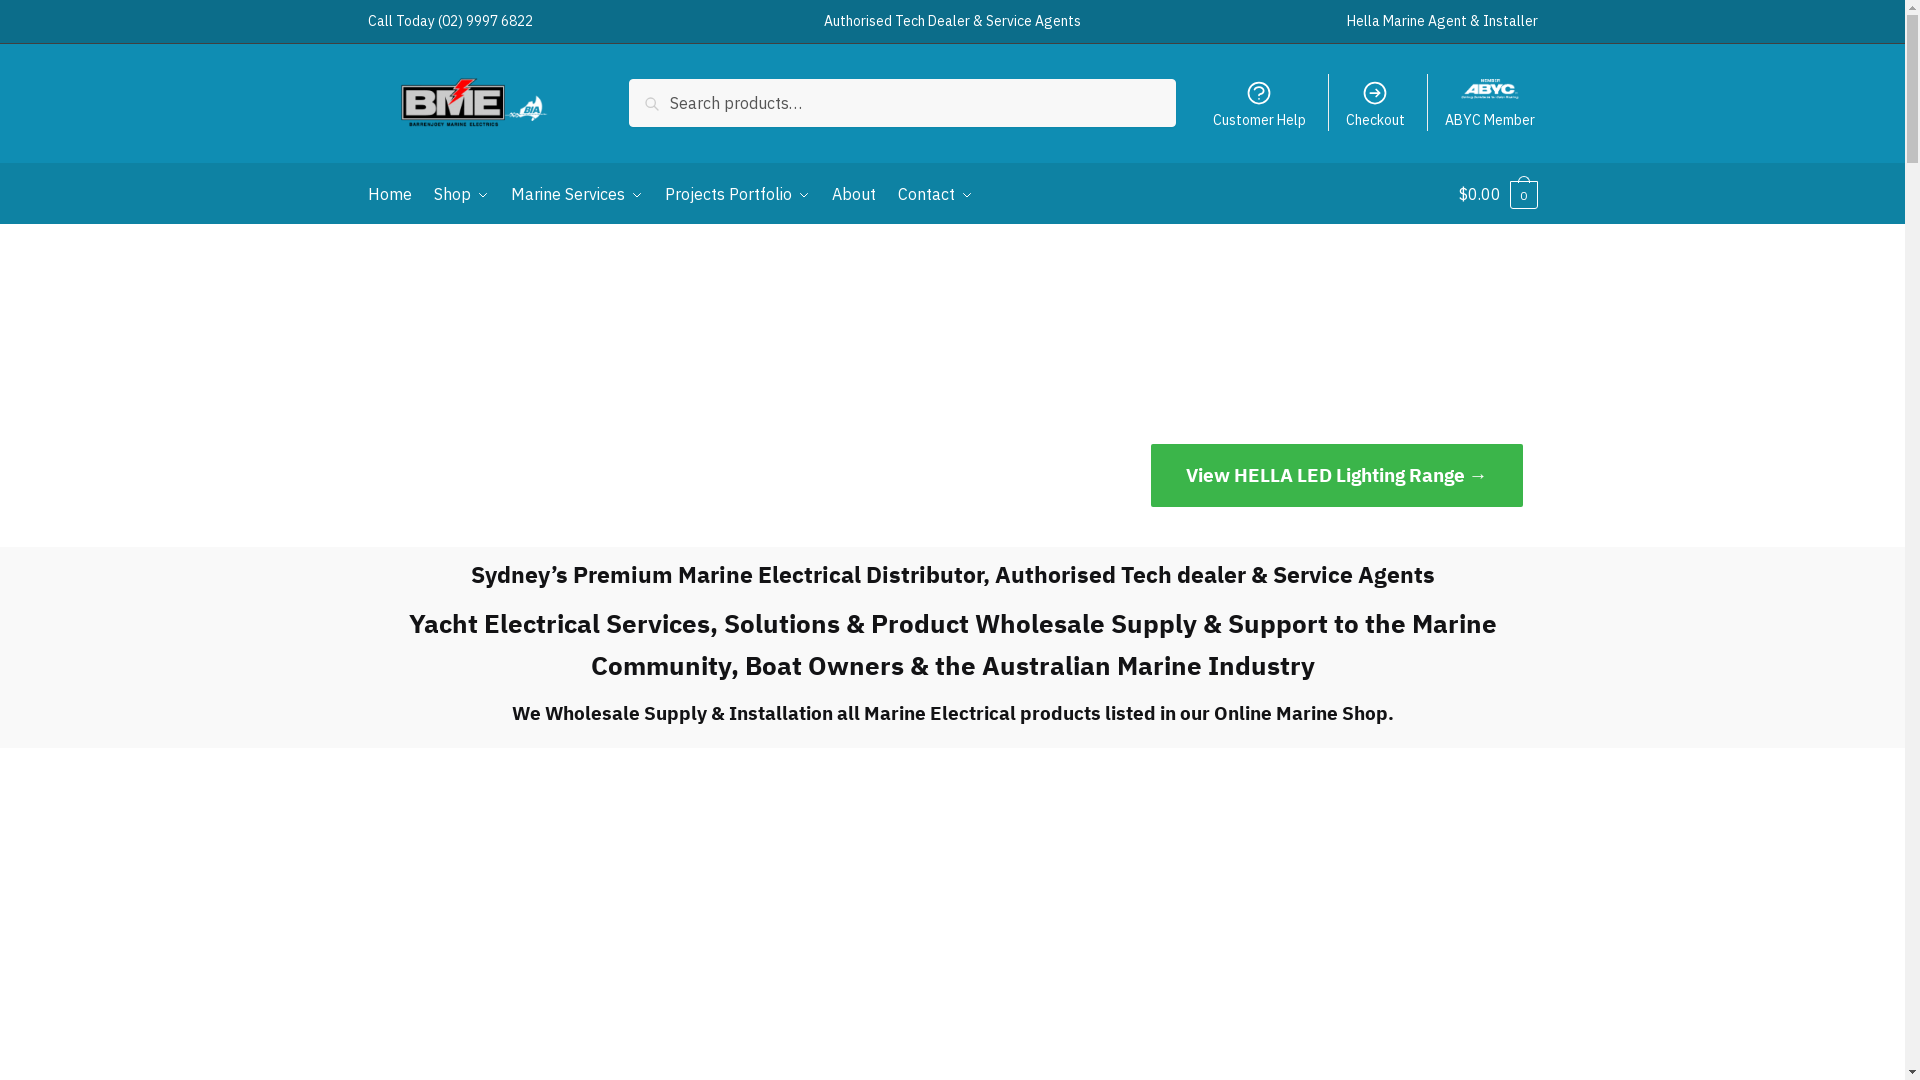  What do you see at coordinates (660, 93) in the screenshot?
I see `Search` at bounding box center [660, 93].